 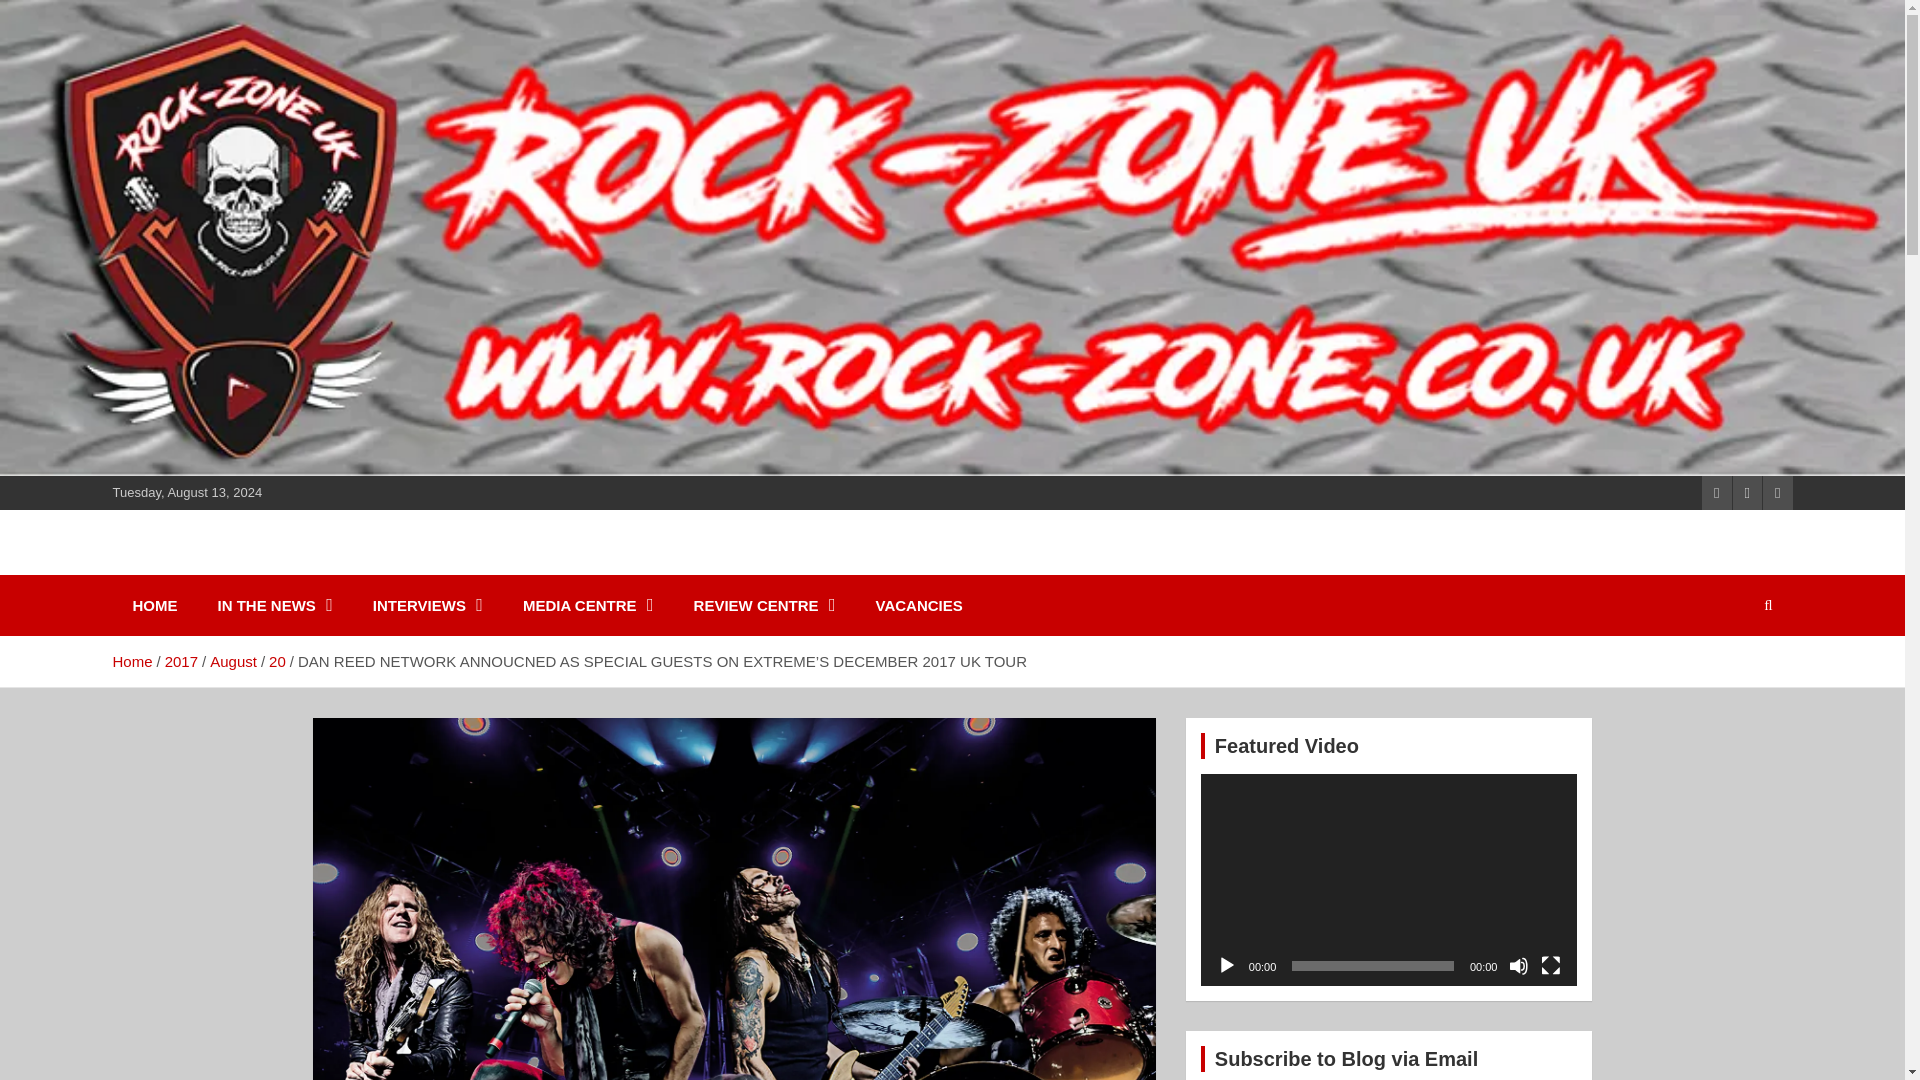 I want to click on Rock Zone UK, so click(x=248, y=566).